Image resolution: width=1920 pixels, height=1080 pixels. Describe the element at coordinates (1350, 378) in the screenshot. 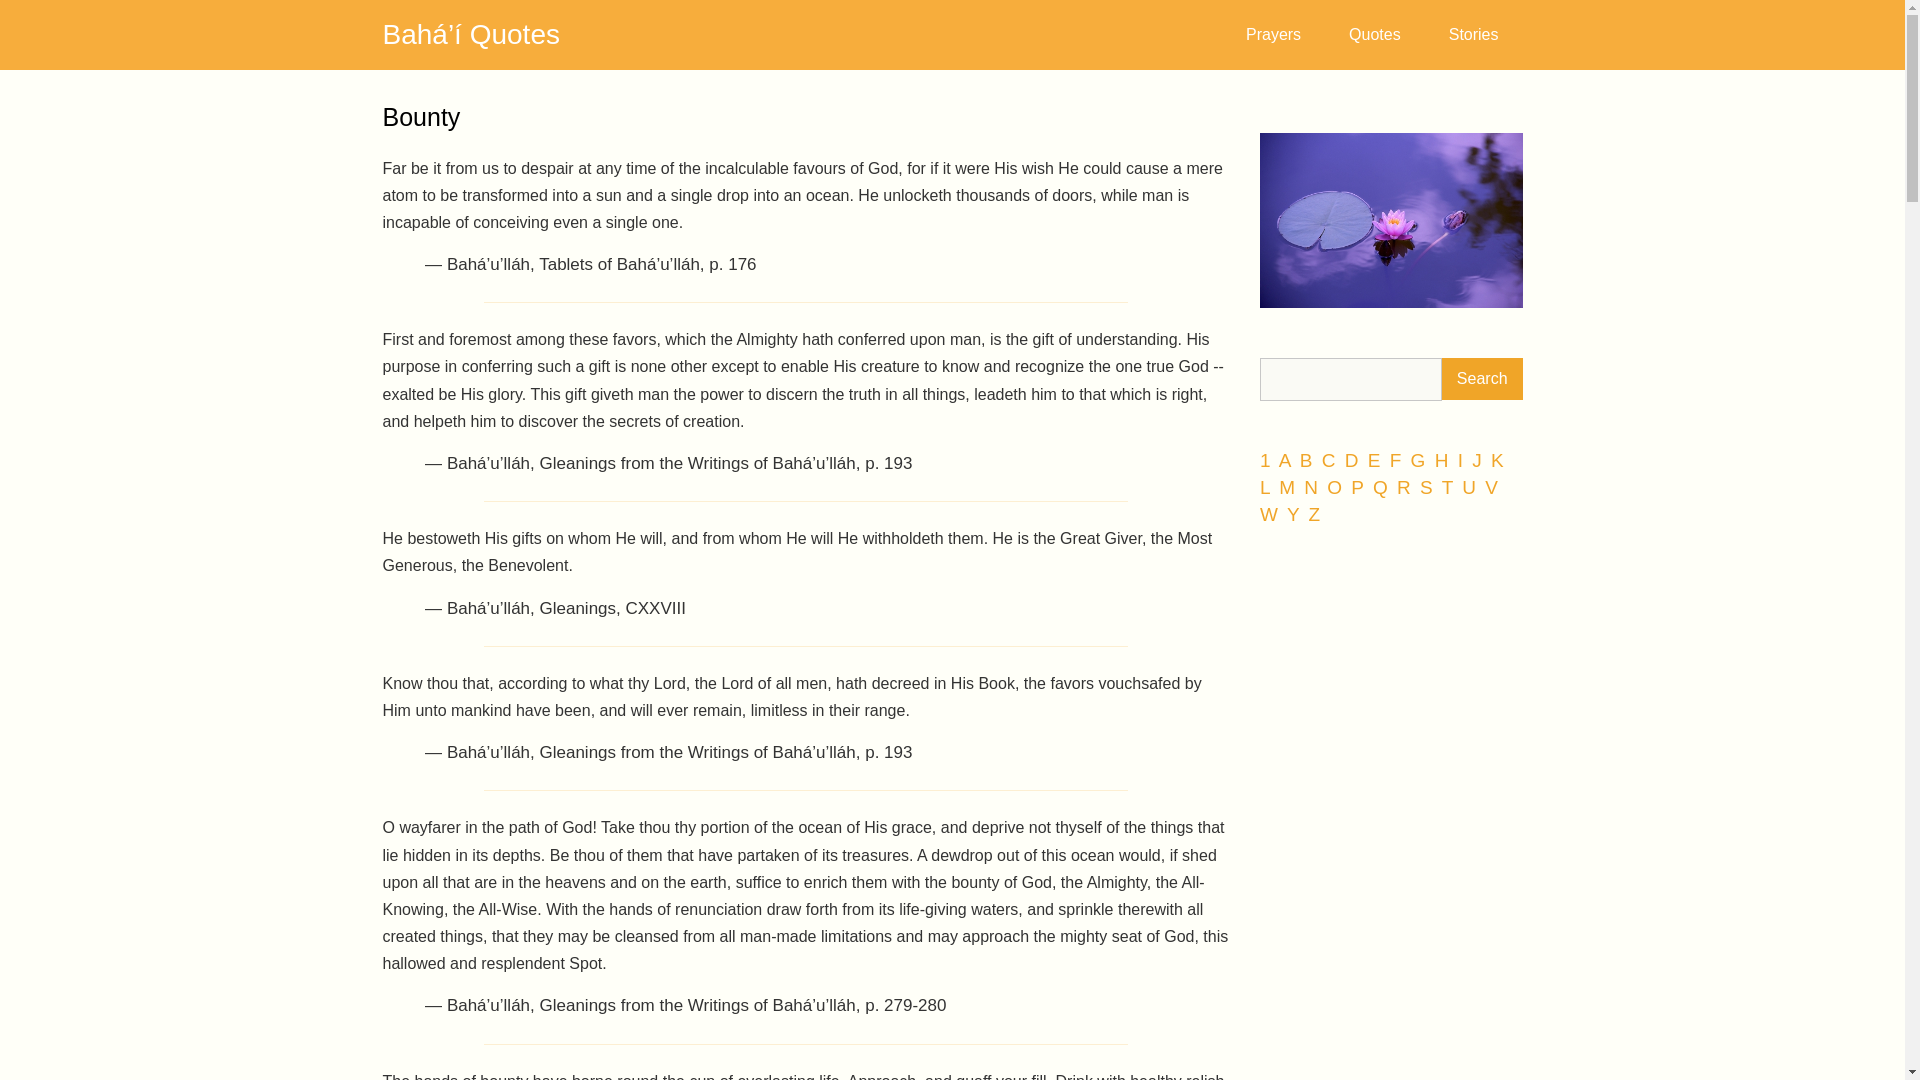

I see `Enter the terms you wish to search for.` at that location.